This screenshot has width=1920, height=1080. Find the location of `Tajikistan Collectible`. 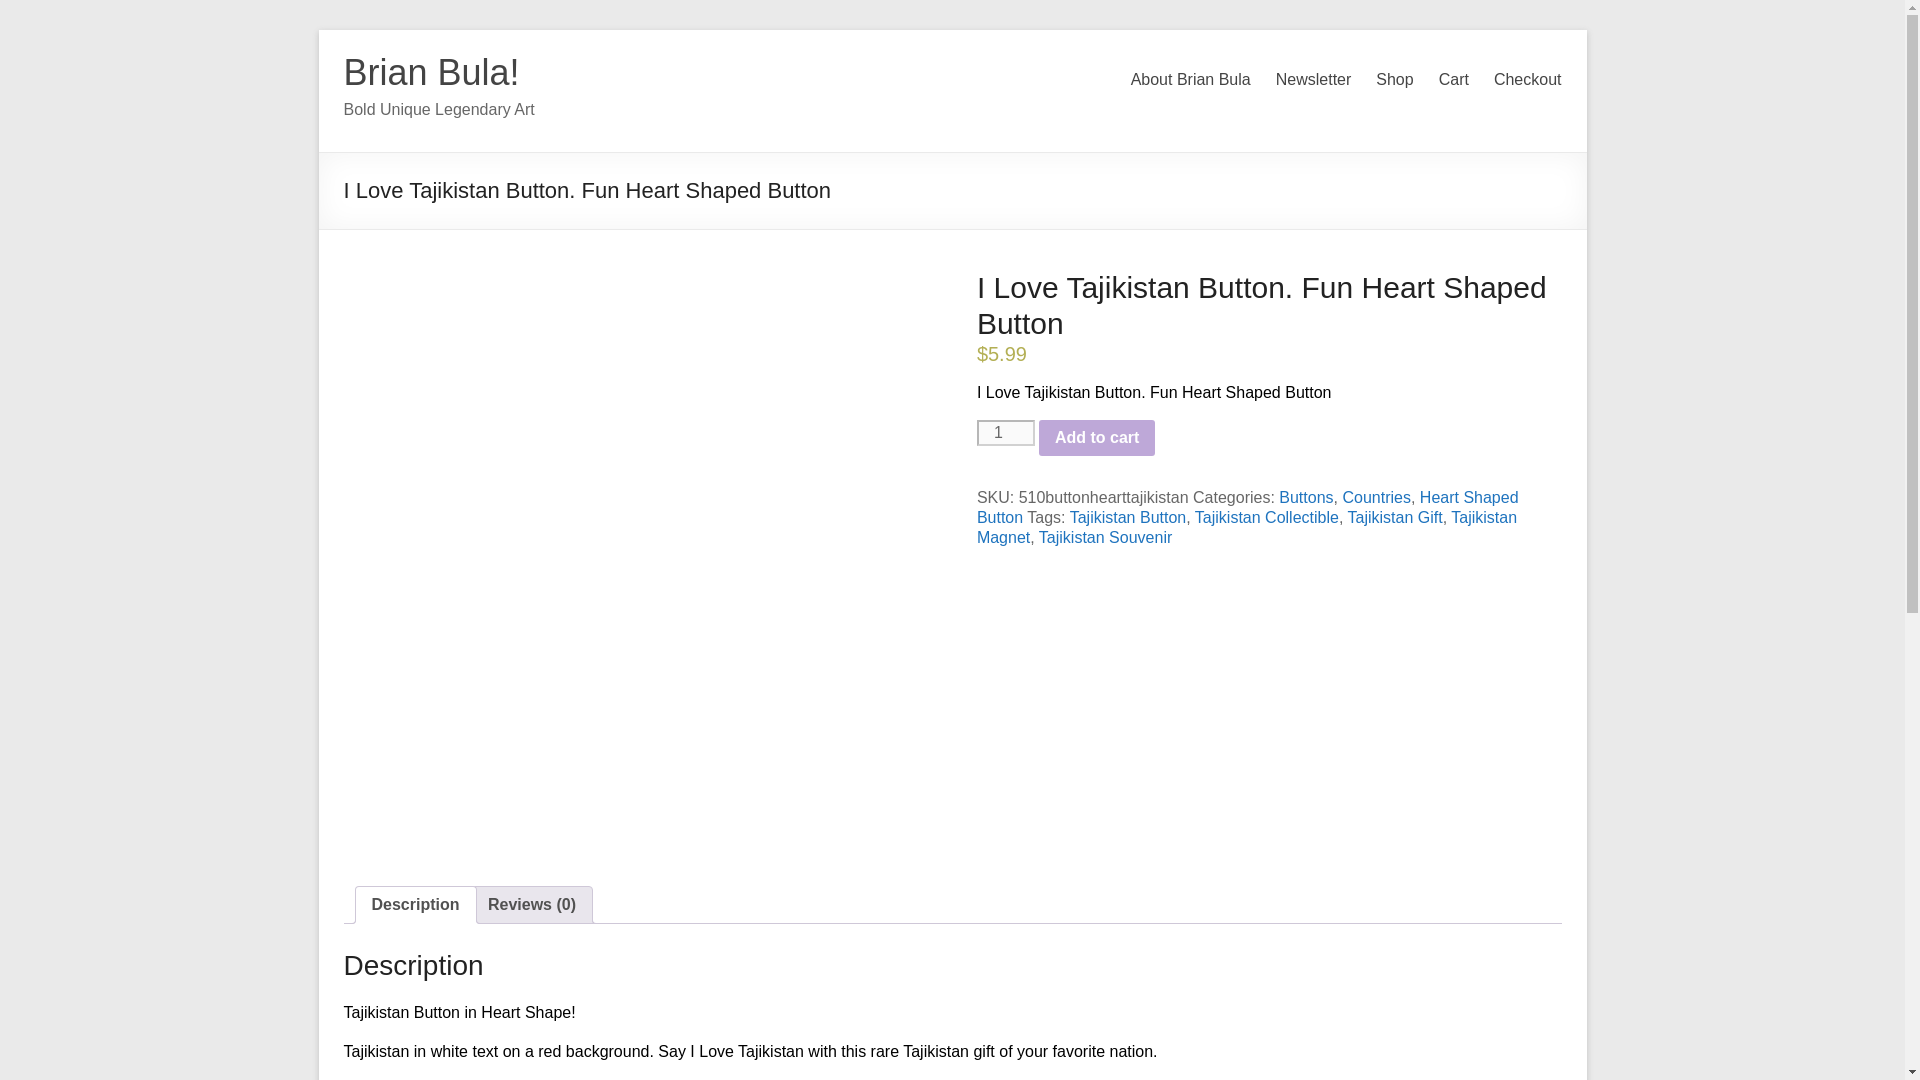

Tajikistan Collectible is located at coordinates (1266, 516).